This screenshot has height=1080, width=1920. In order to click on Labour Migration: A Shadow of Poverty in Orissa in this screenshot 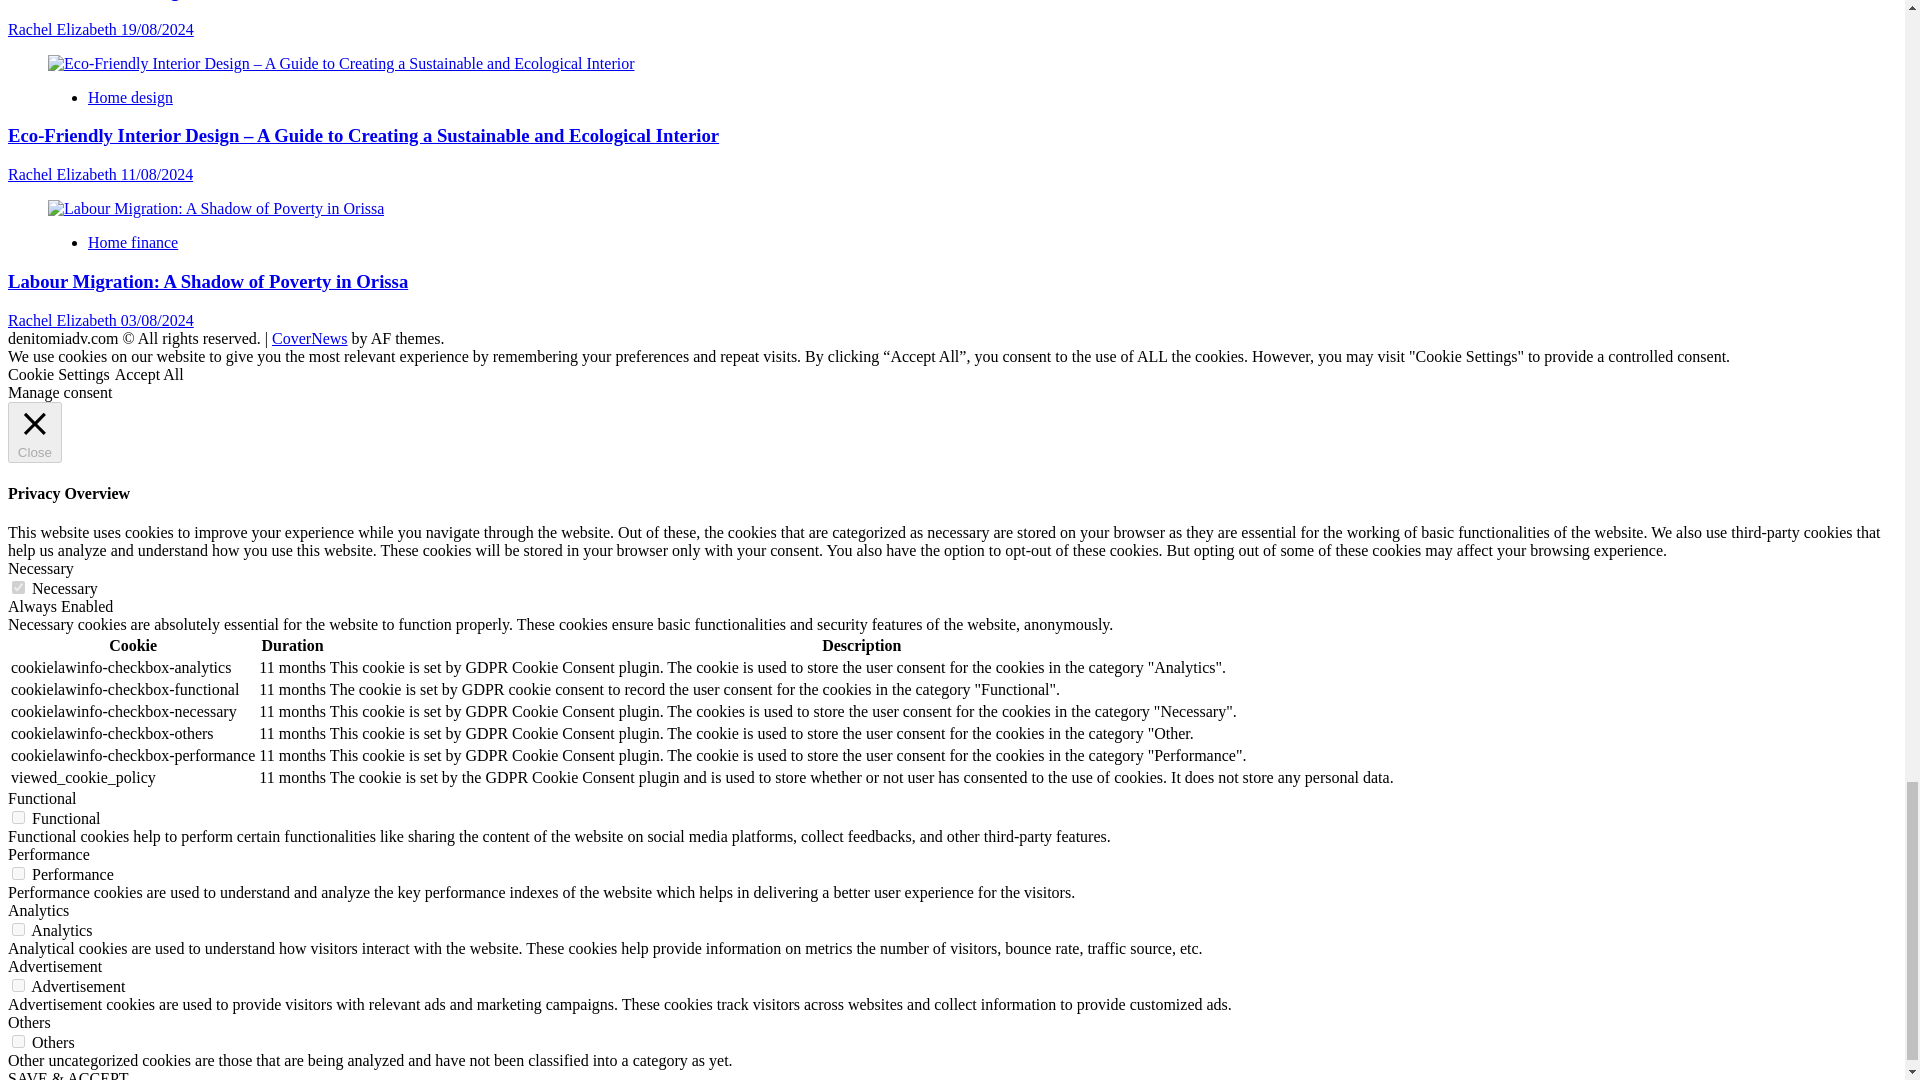, I will do `click(216, 208)`.